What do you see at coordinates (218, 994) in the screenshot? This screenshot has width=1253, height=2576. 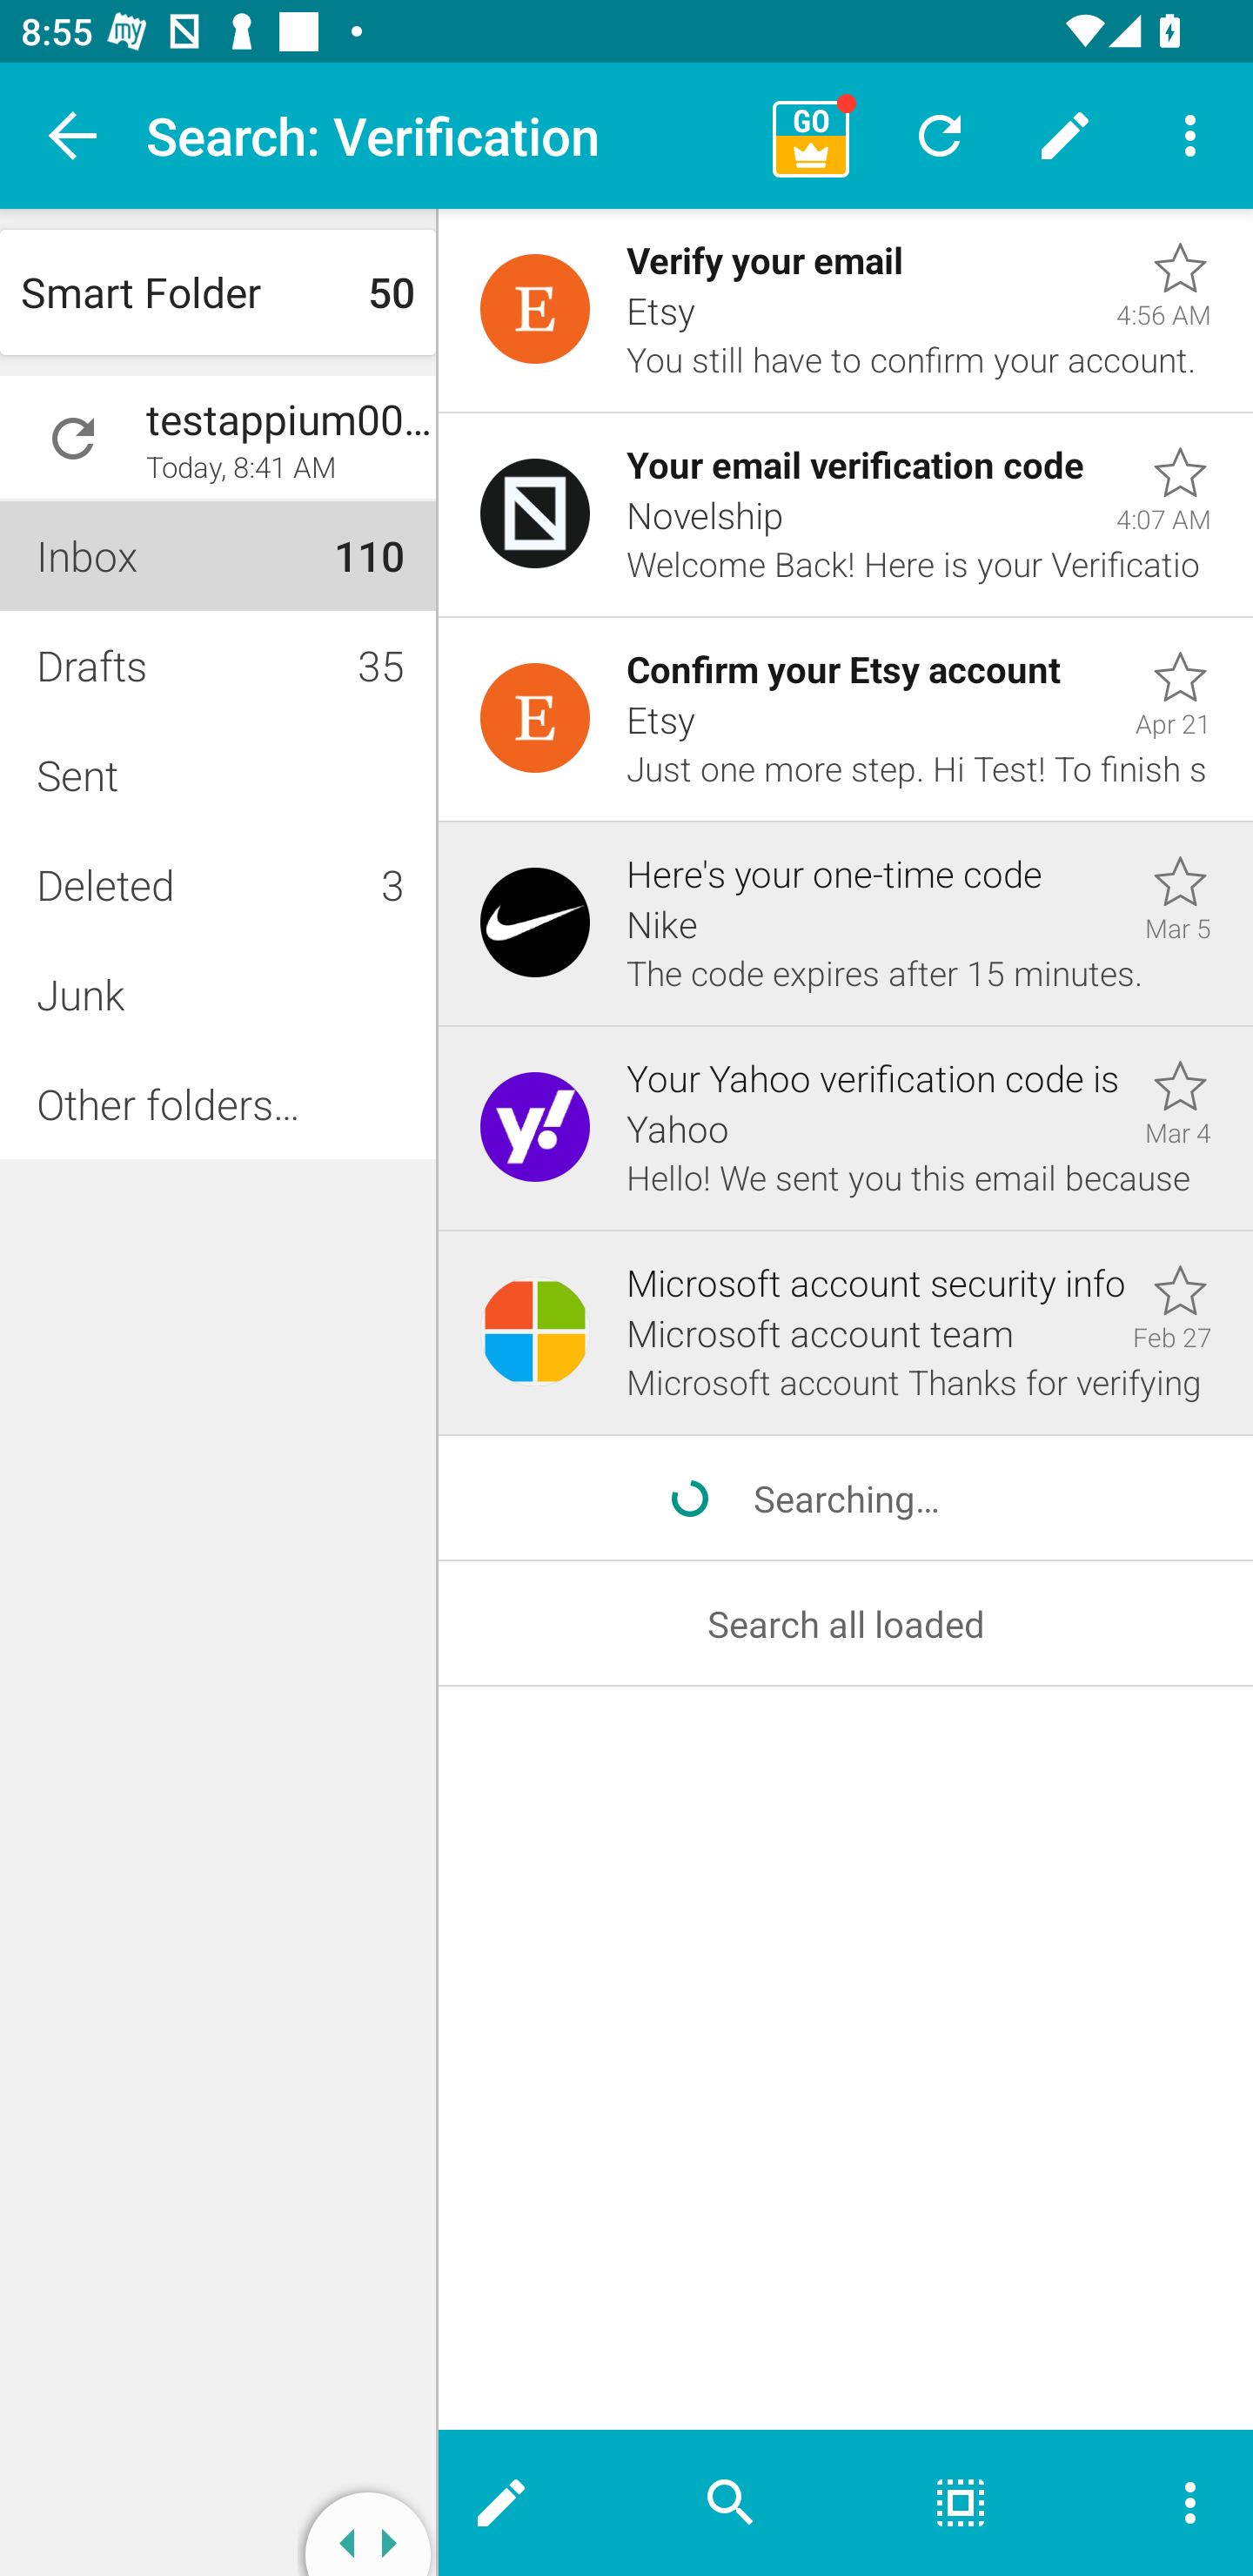 I see `Junk Folder: Junk 0 total messages` at bounding box center [218, 994].